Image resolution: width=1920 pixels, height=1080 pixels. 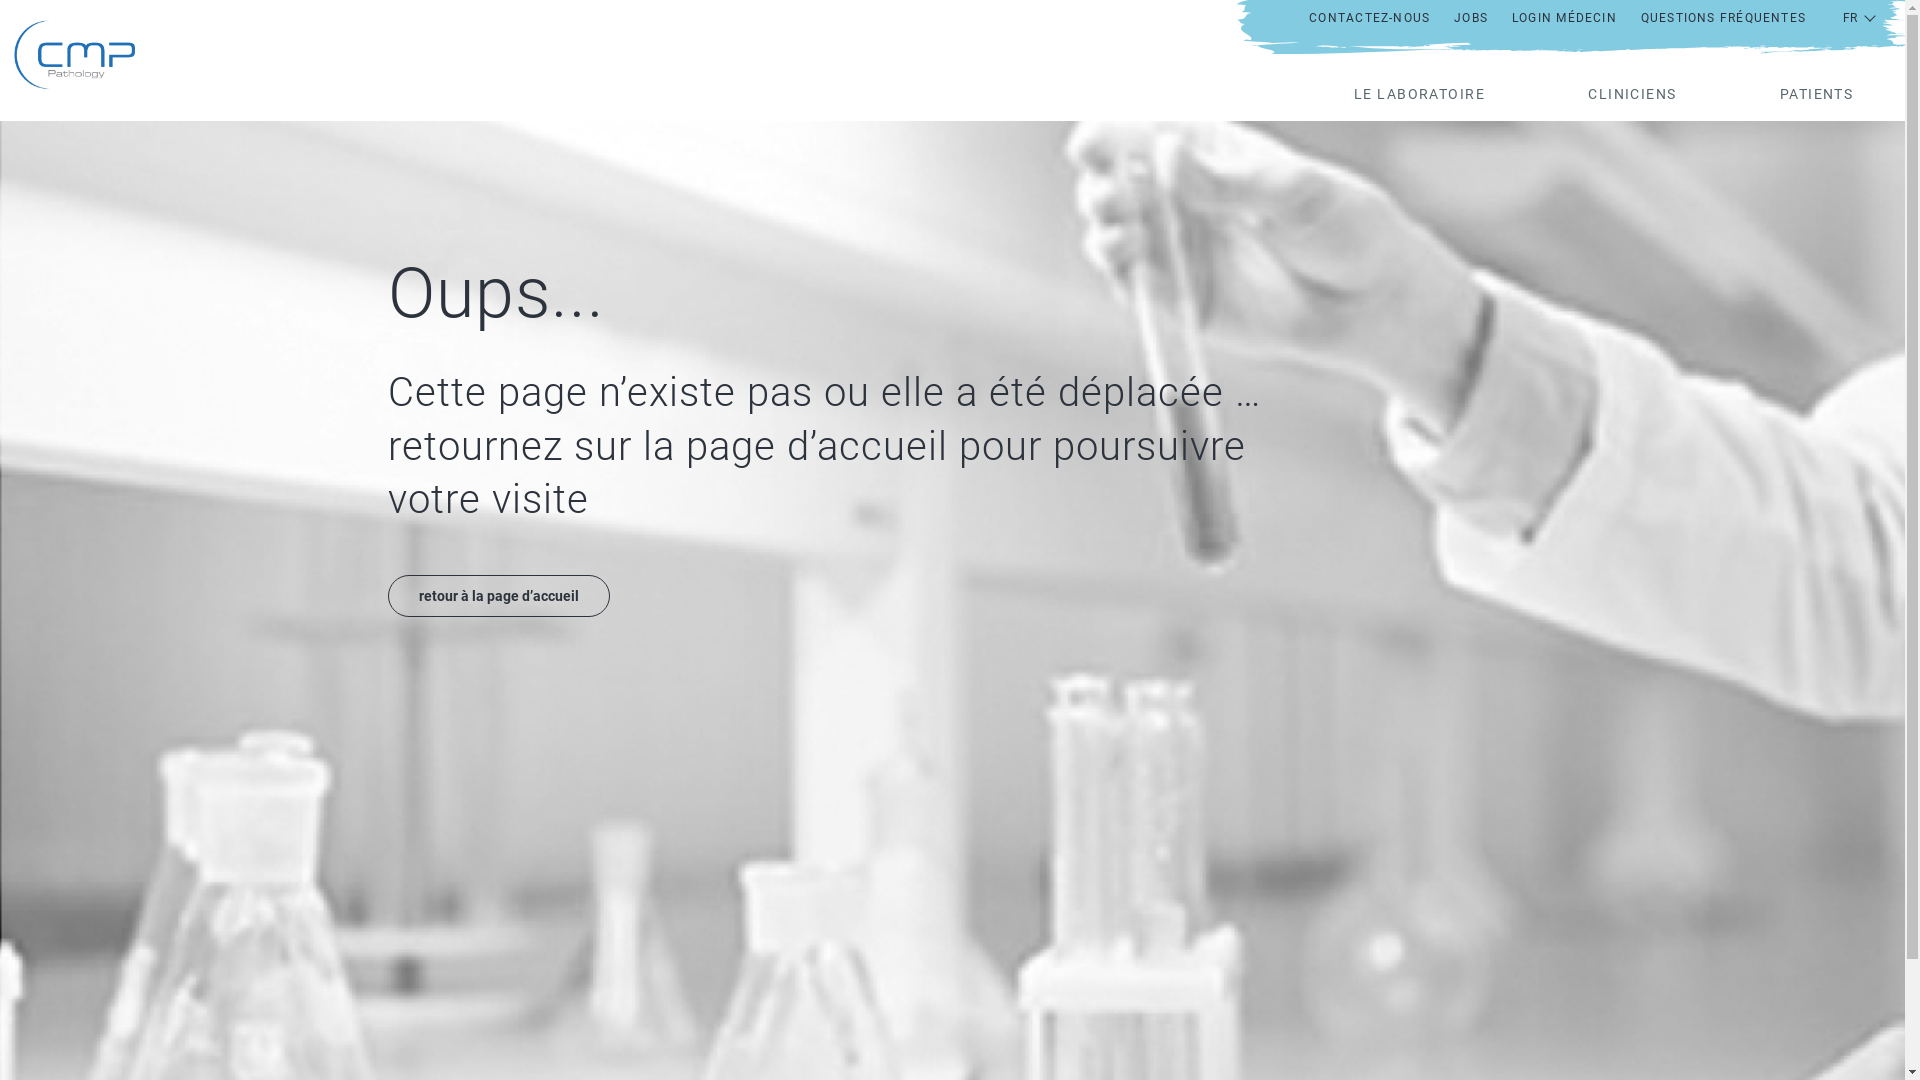 I want to click on LE LABORATOIRE, so click(x=1420, y=94).